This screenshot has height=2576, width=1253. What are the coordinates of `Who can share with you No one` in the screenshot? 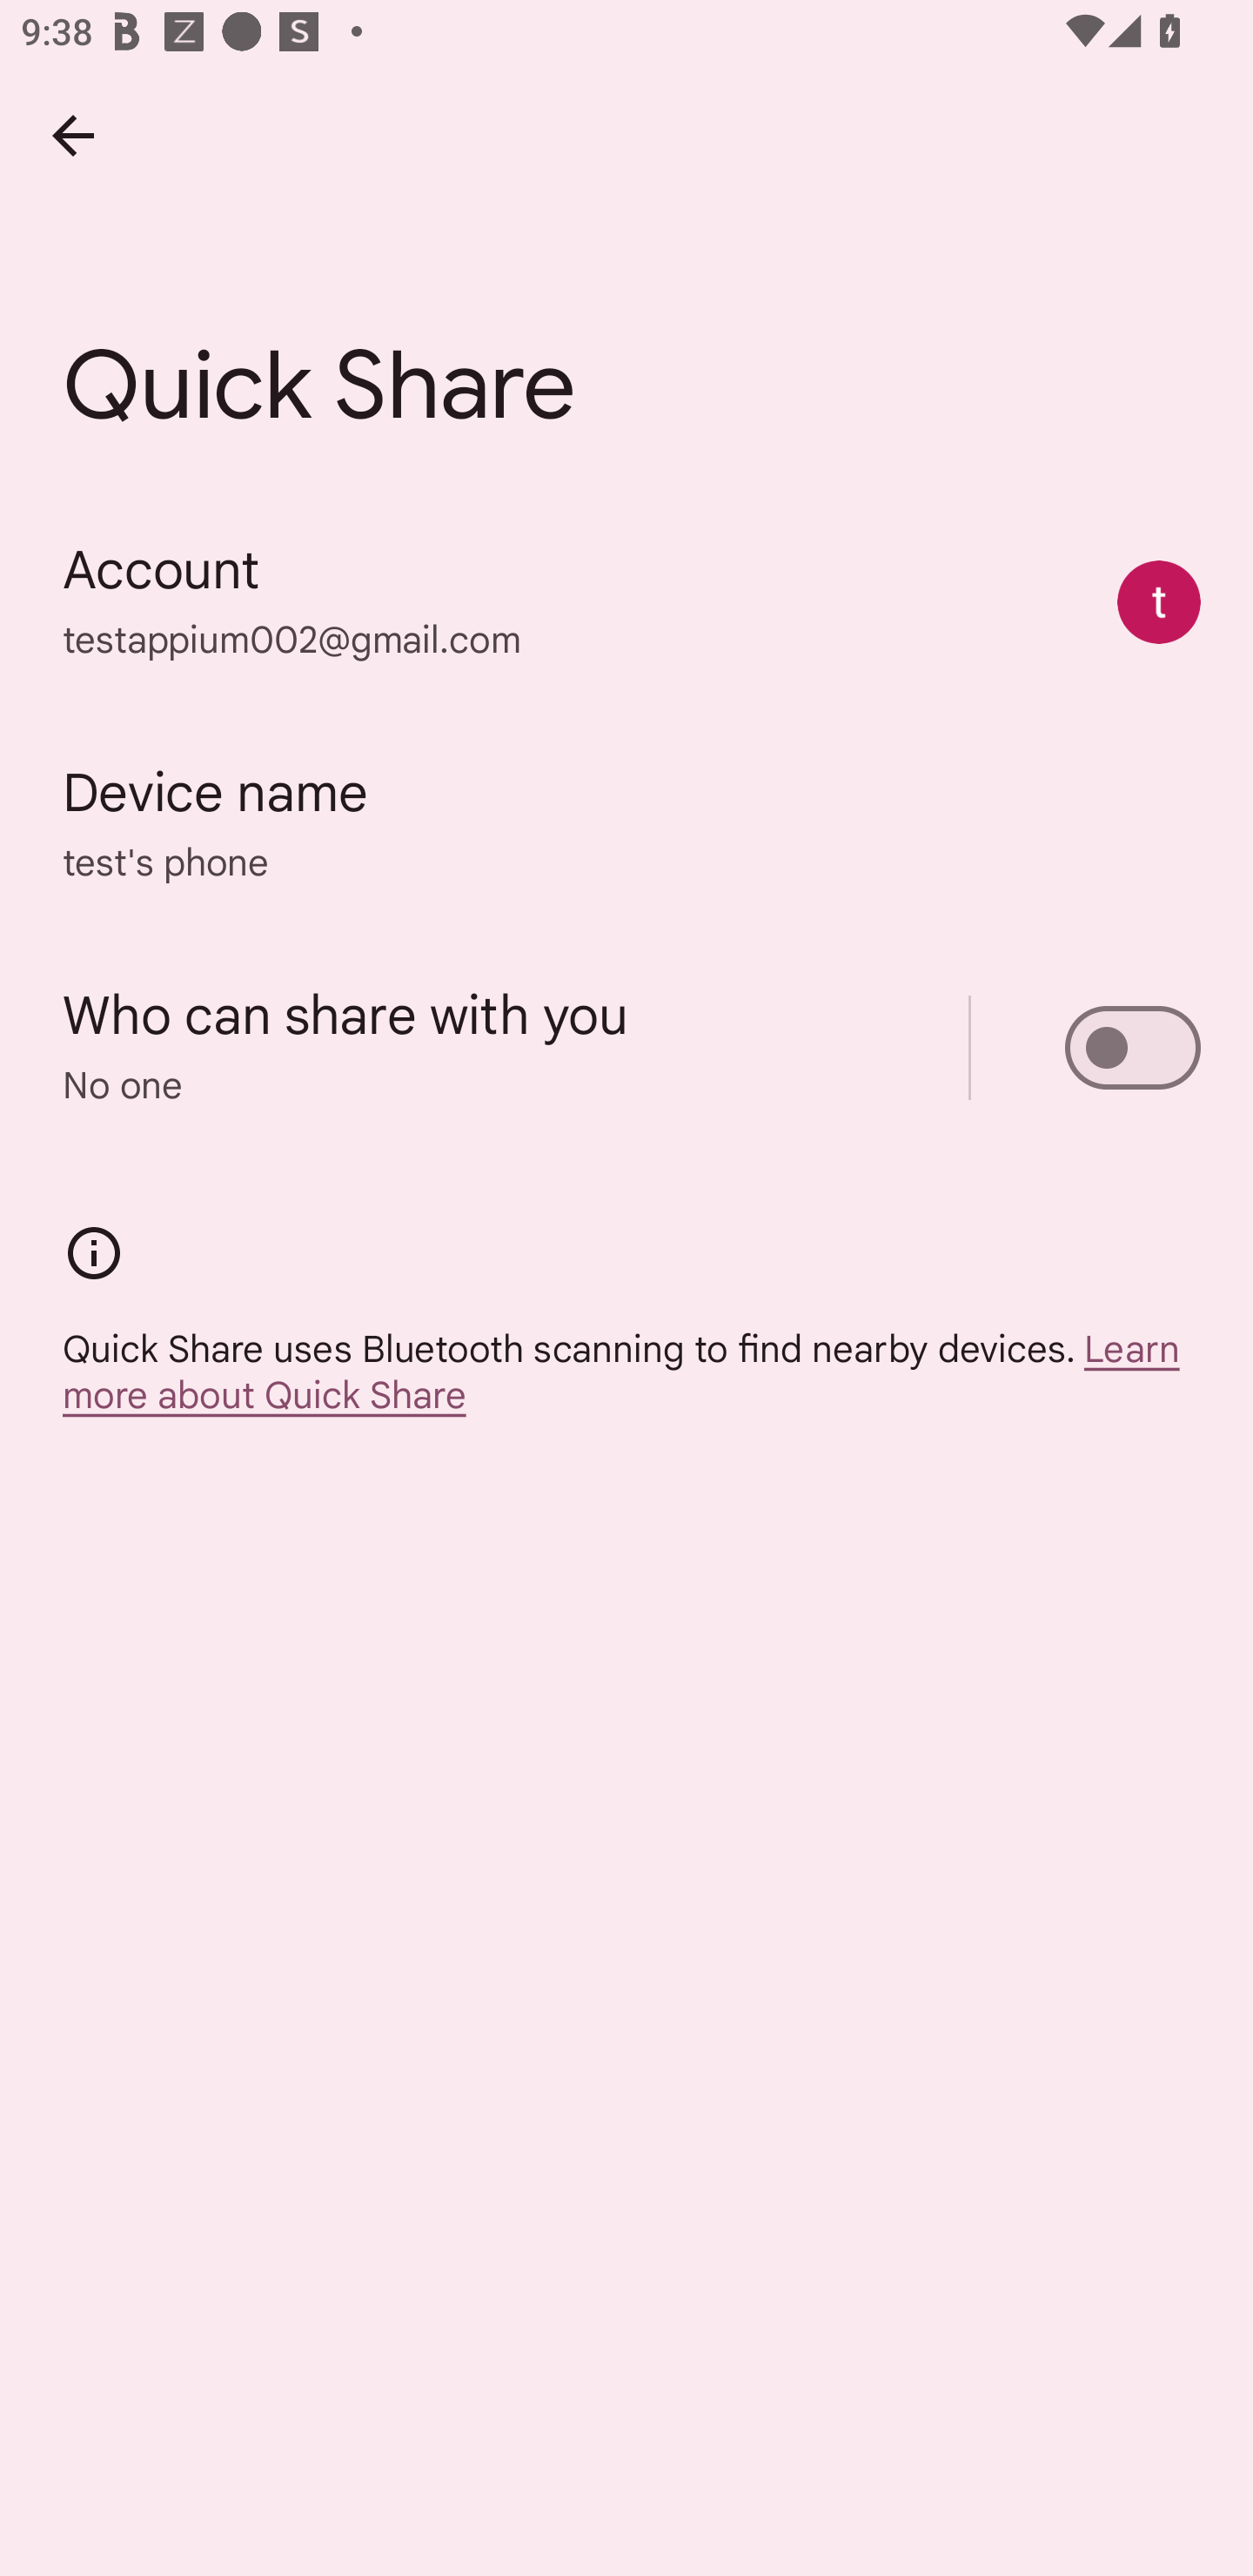 It's located at (626, 1048).